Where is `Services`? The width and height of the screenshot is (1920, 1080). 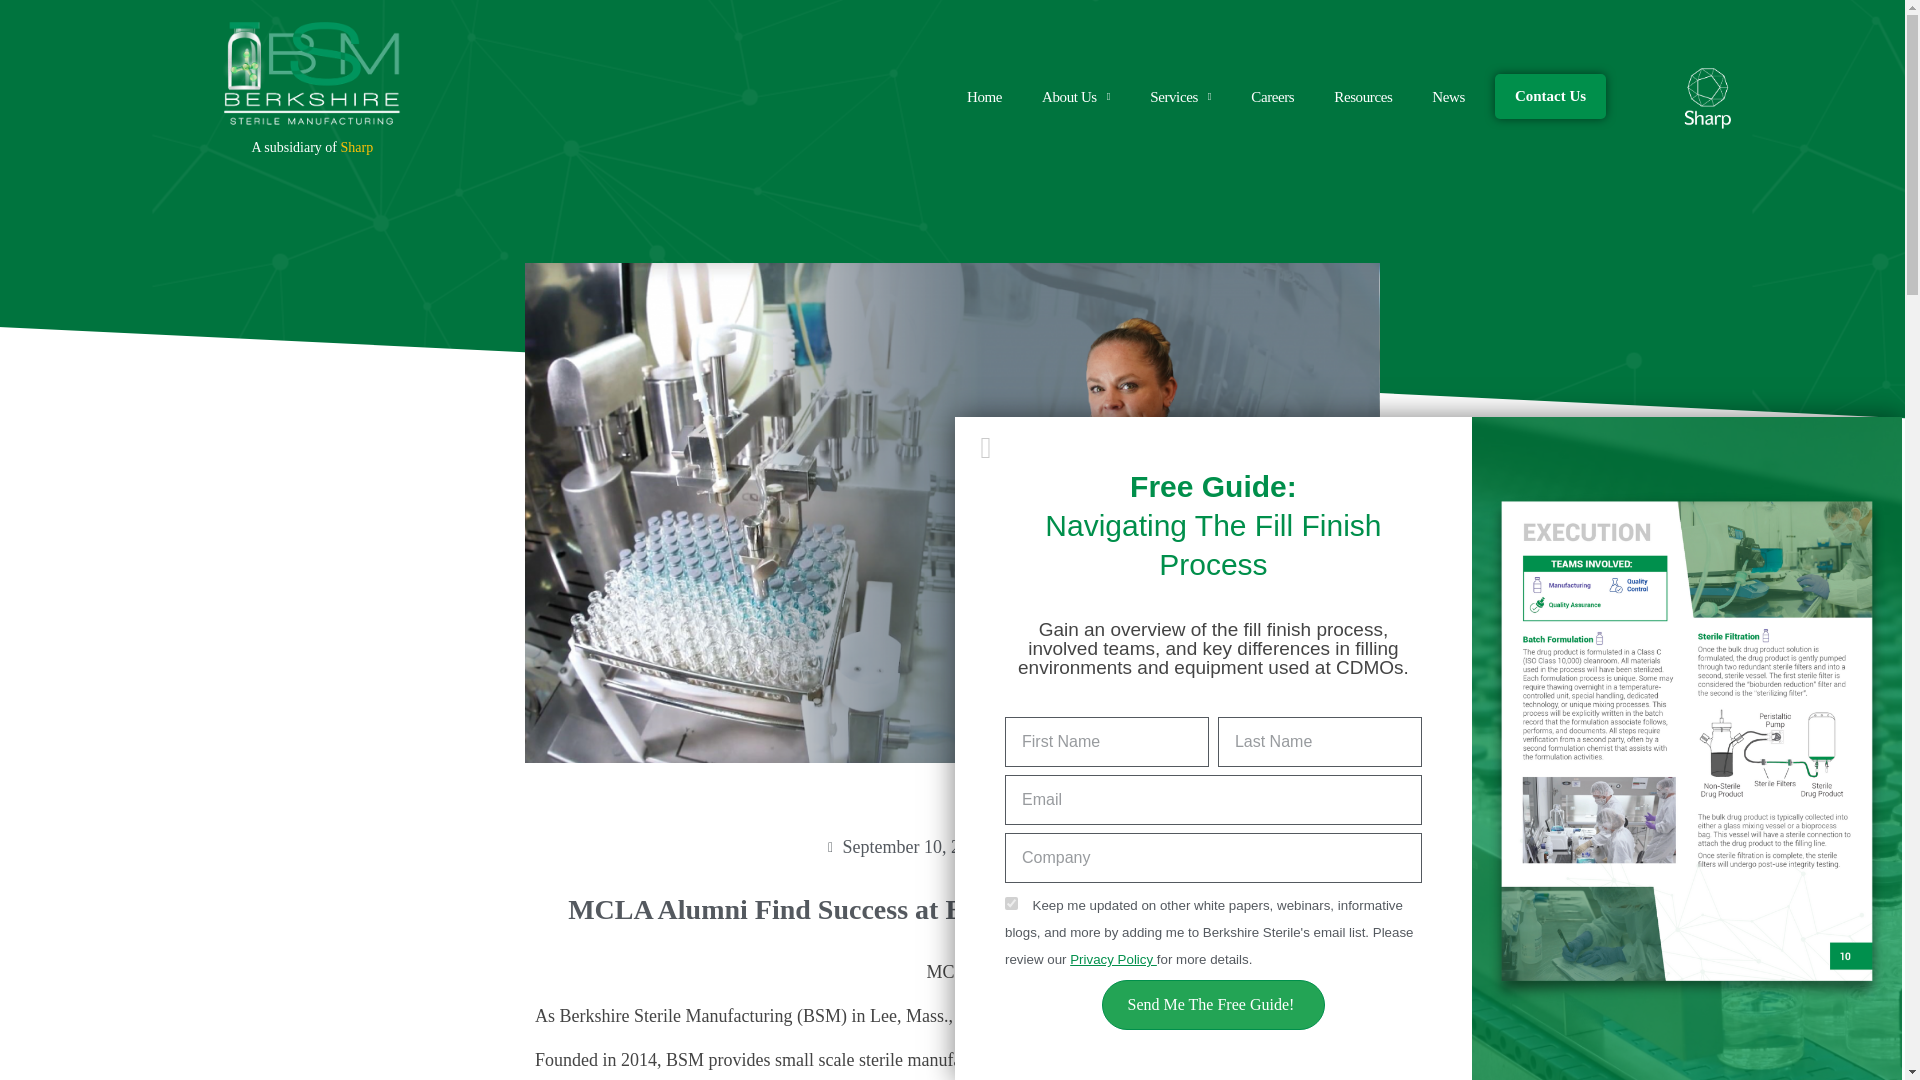
Services is located at coordinates (1180, 96).